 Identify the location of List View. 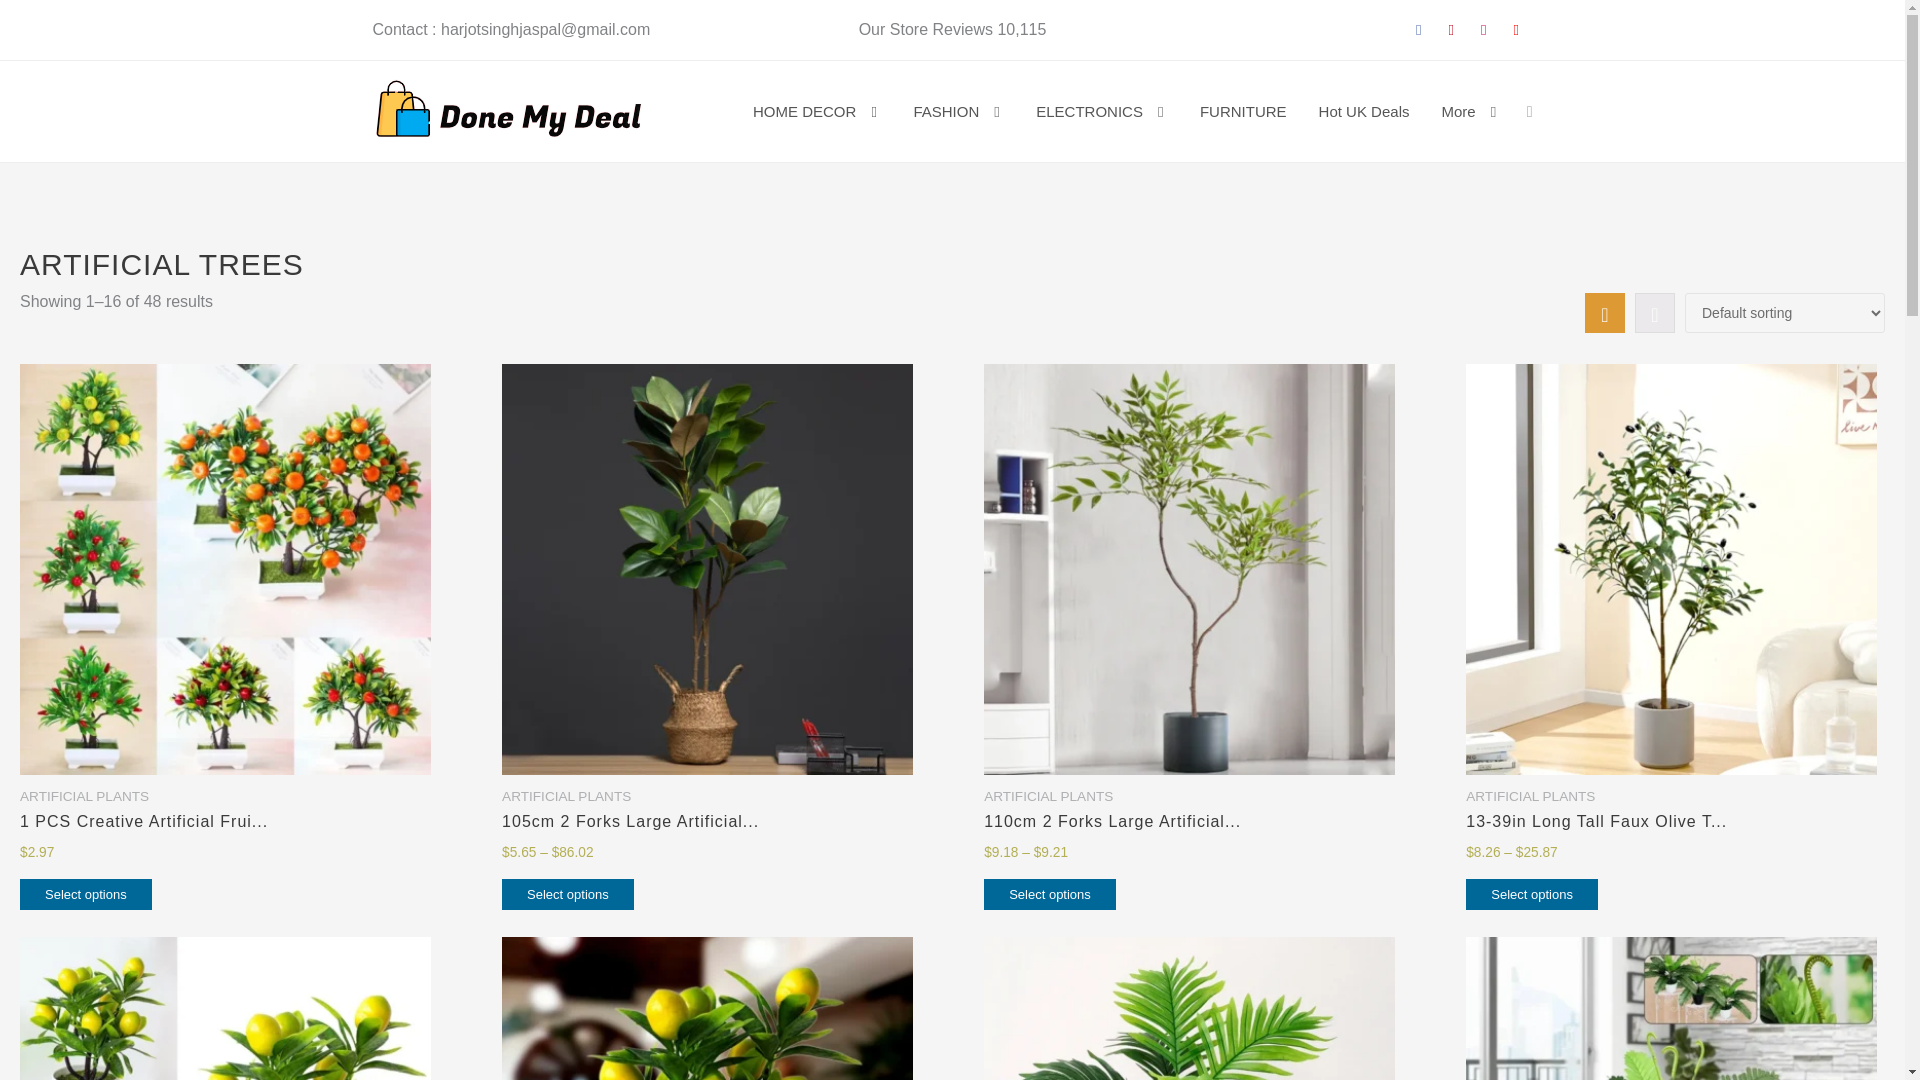
(1654, 312).